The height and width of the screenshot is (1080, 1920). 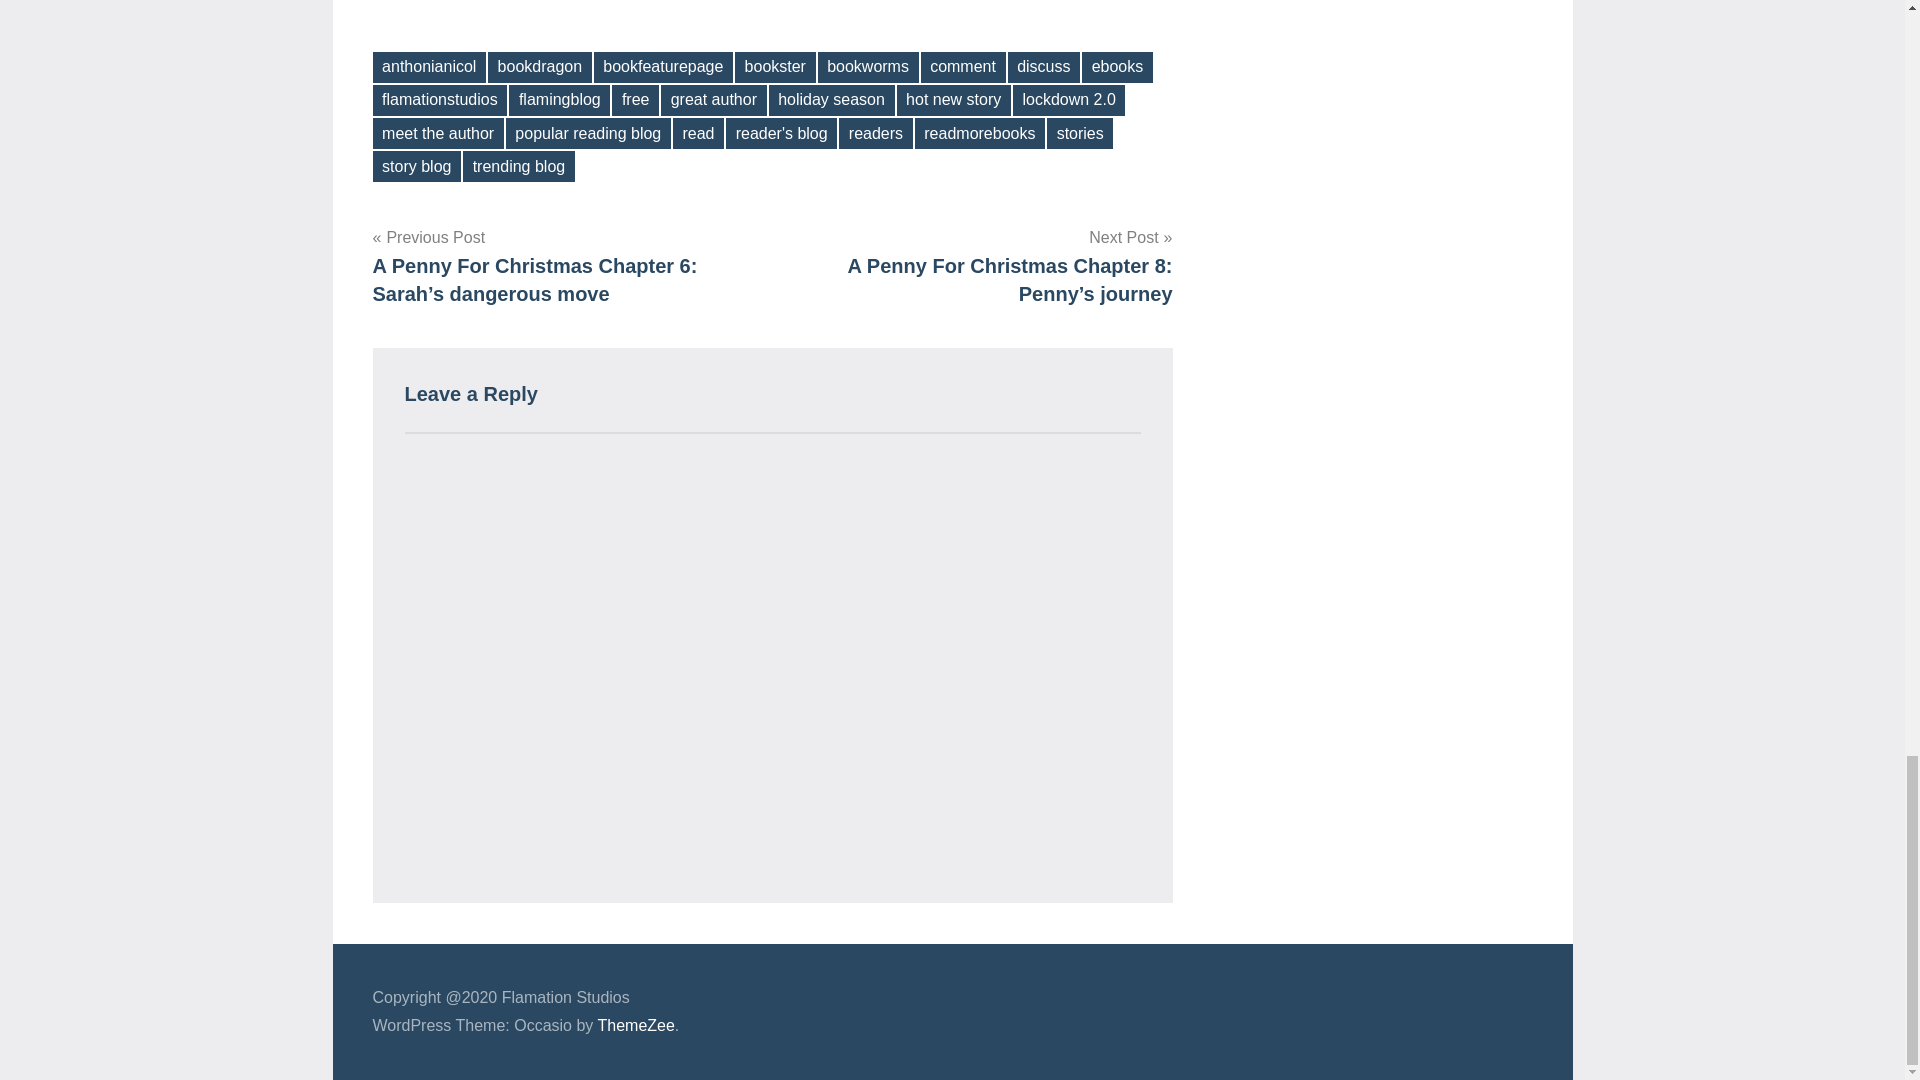 What do you see at coordinates (559, 100) in the screenshot?
I see `flamingblog` at bounding box center [559, 100].